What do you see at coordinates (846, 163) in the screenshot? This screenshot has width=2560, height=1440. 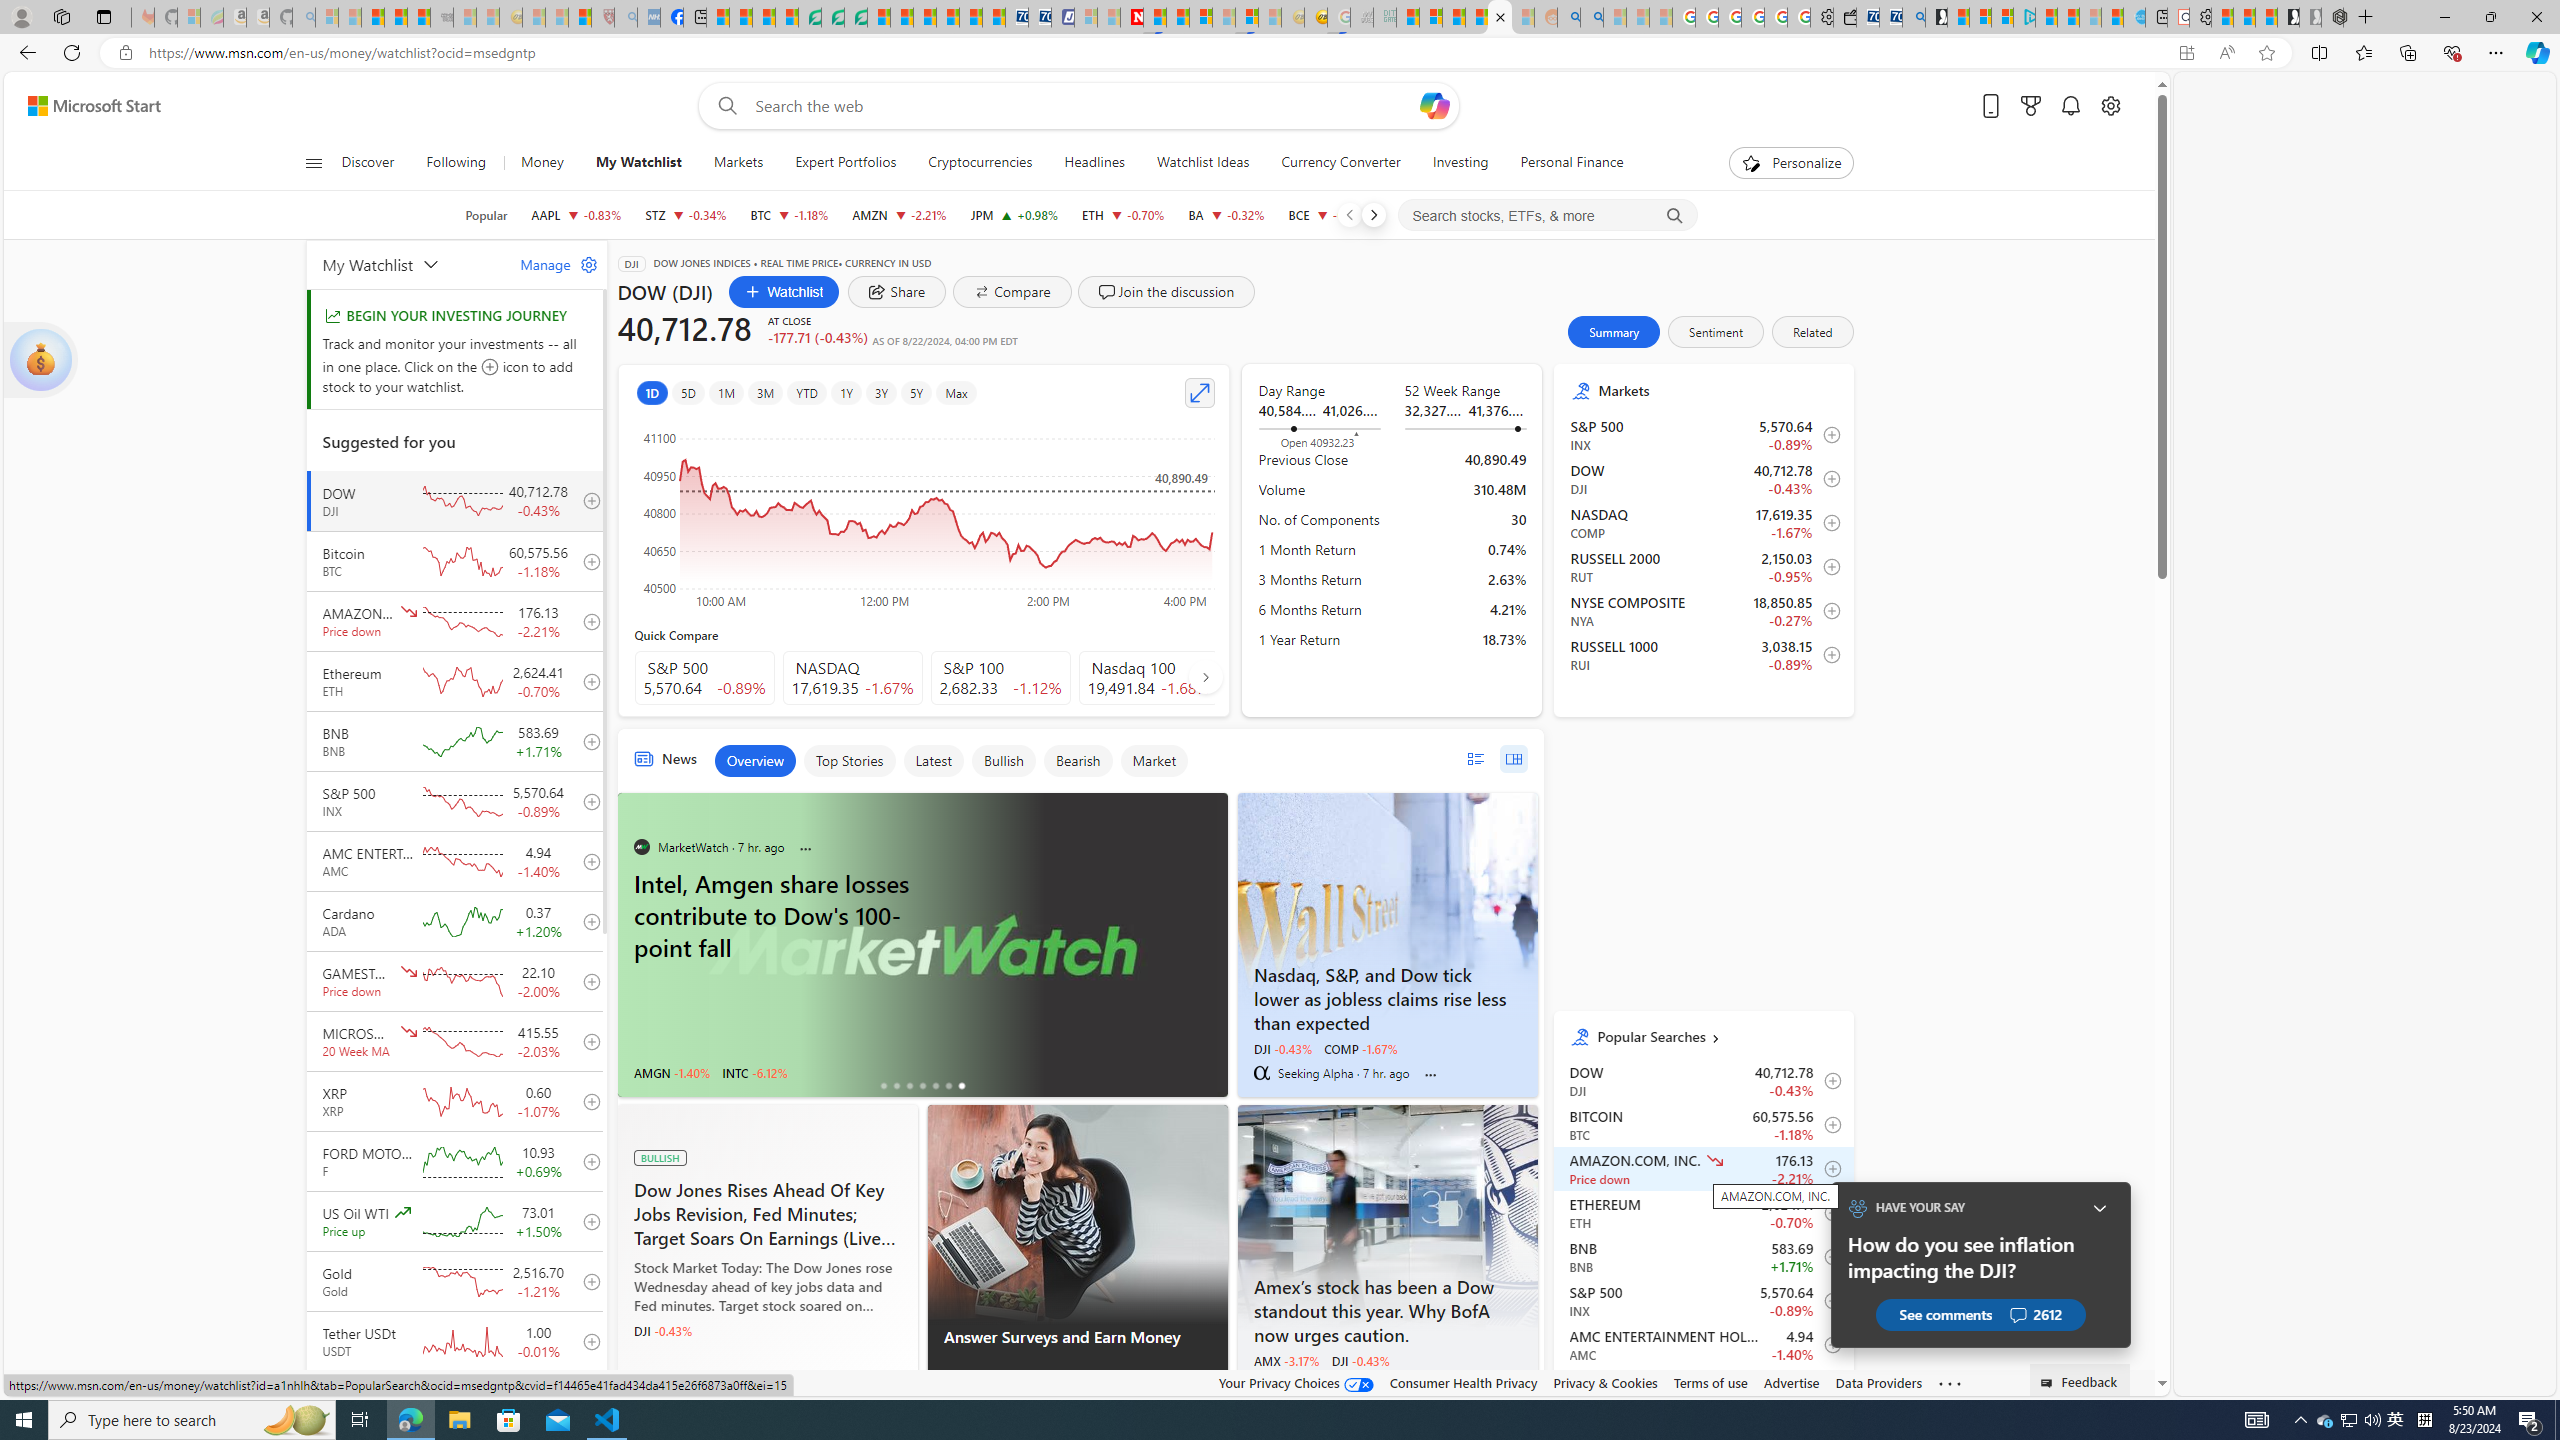 I see `Expert Portfolios` at bounding box center [846, 163].